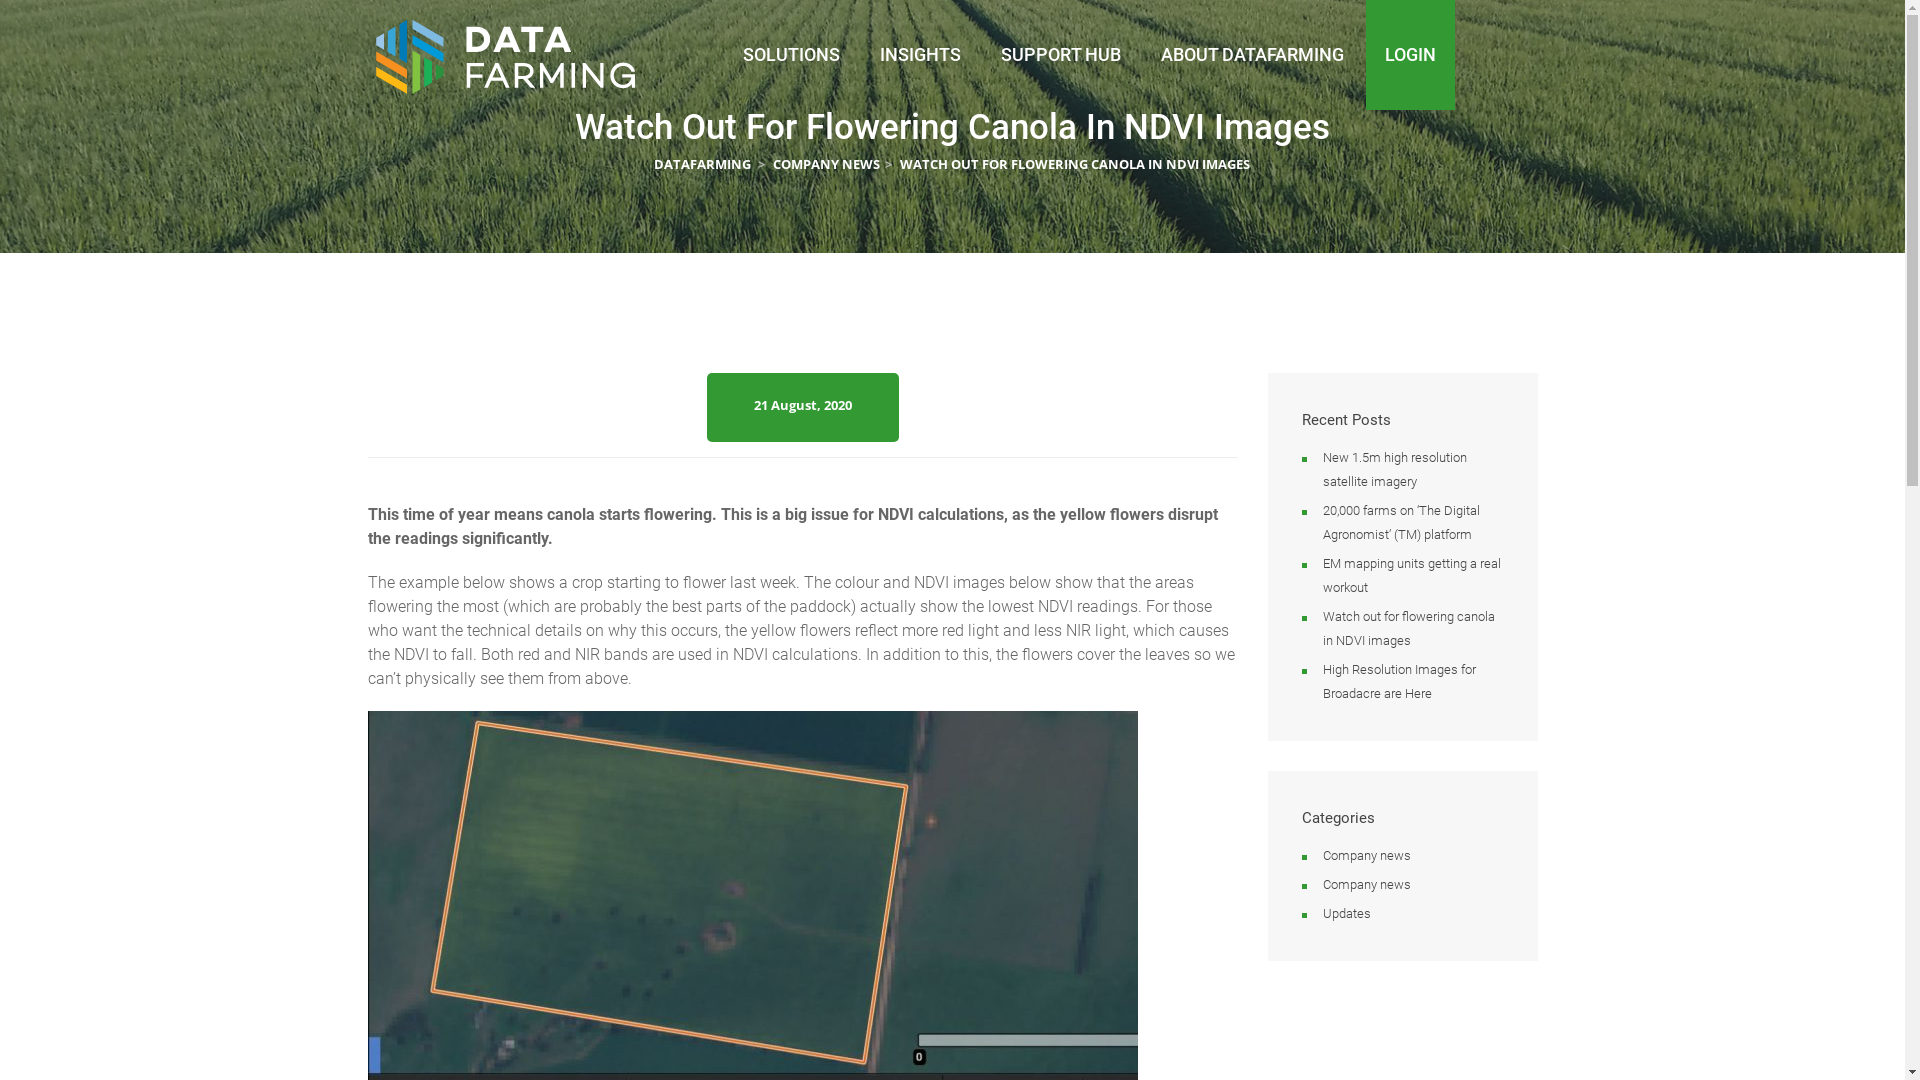  Describe the element at coordinates (1366, 884) in the screenshot. I see `Company news` at that location.